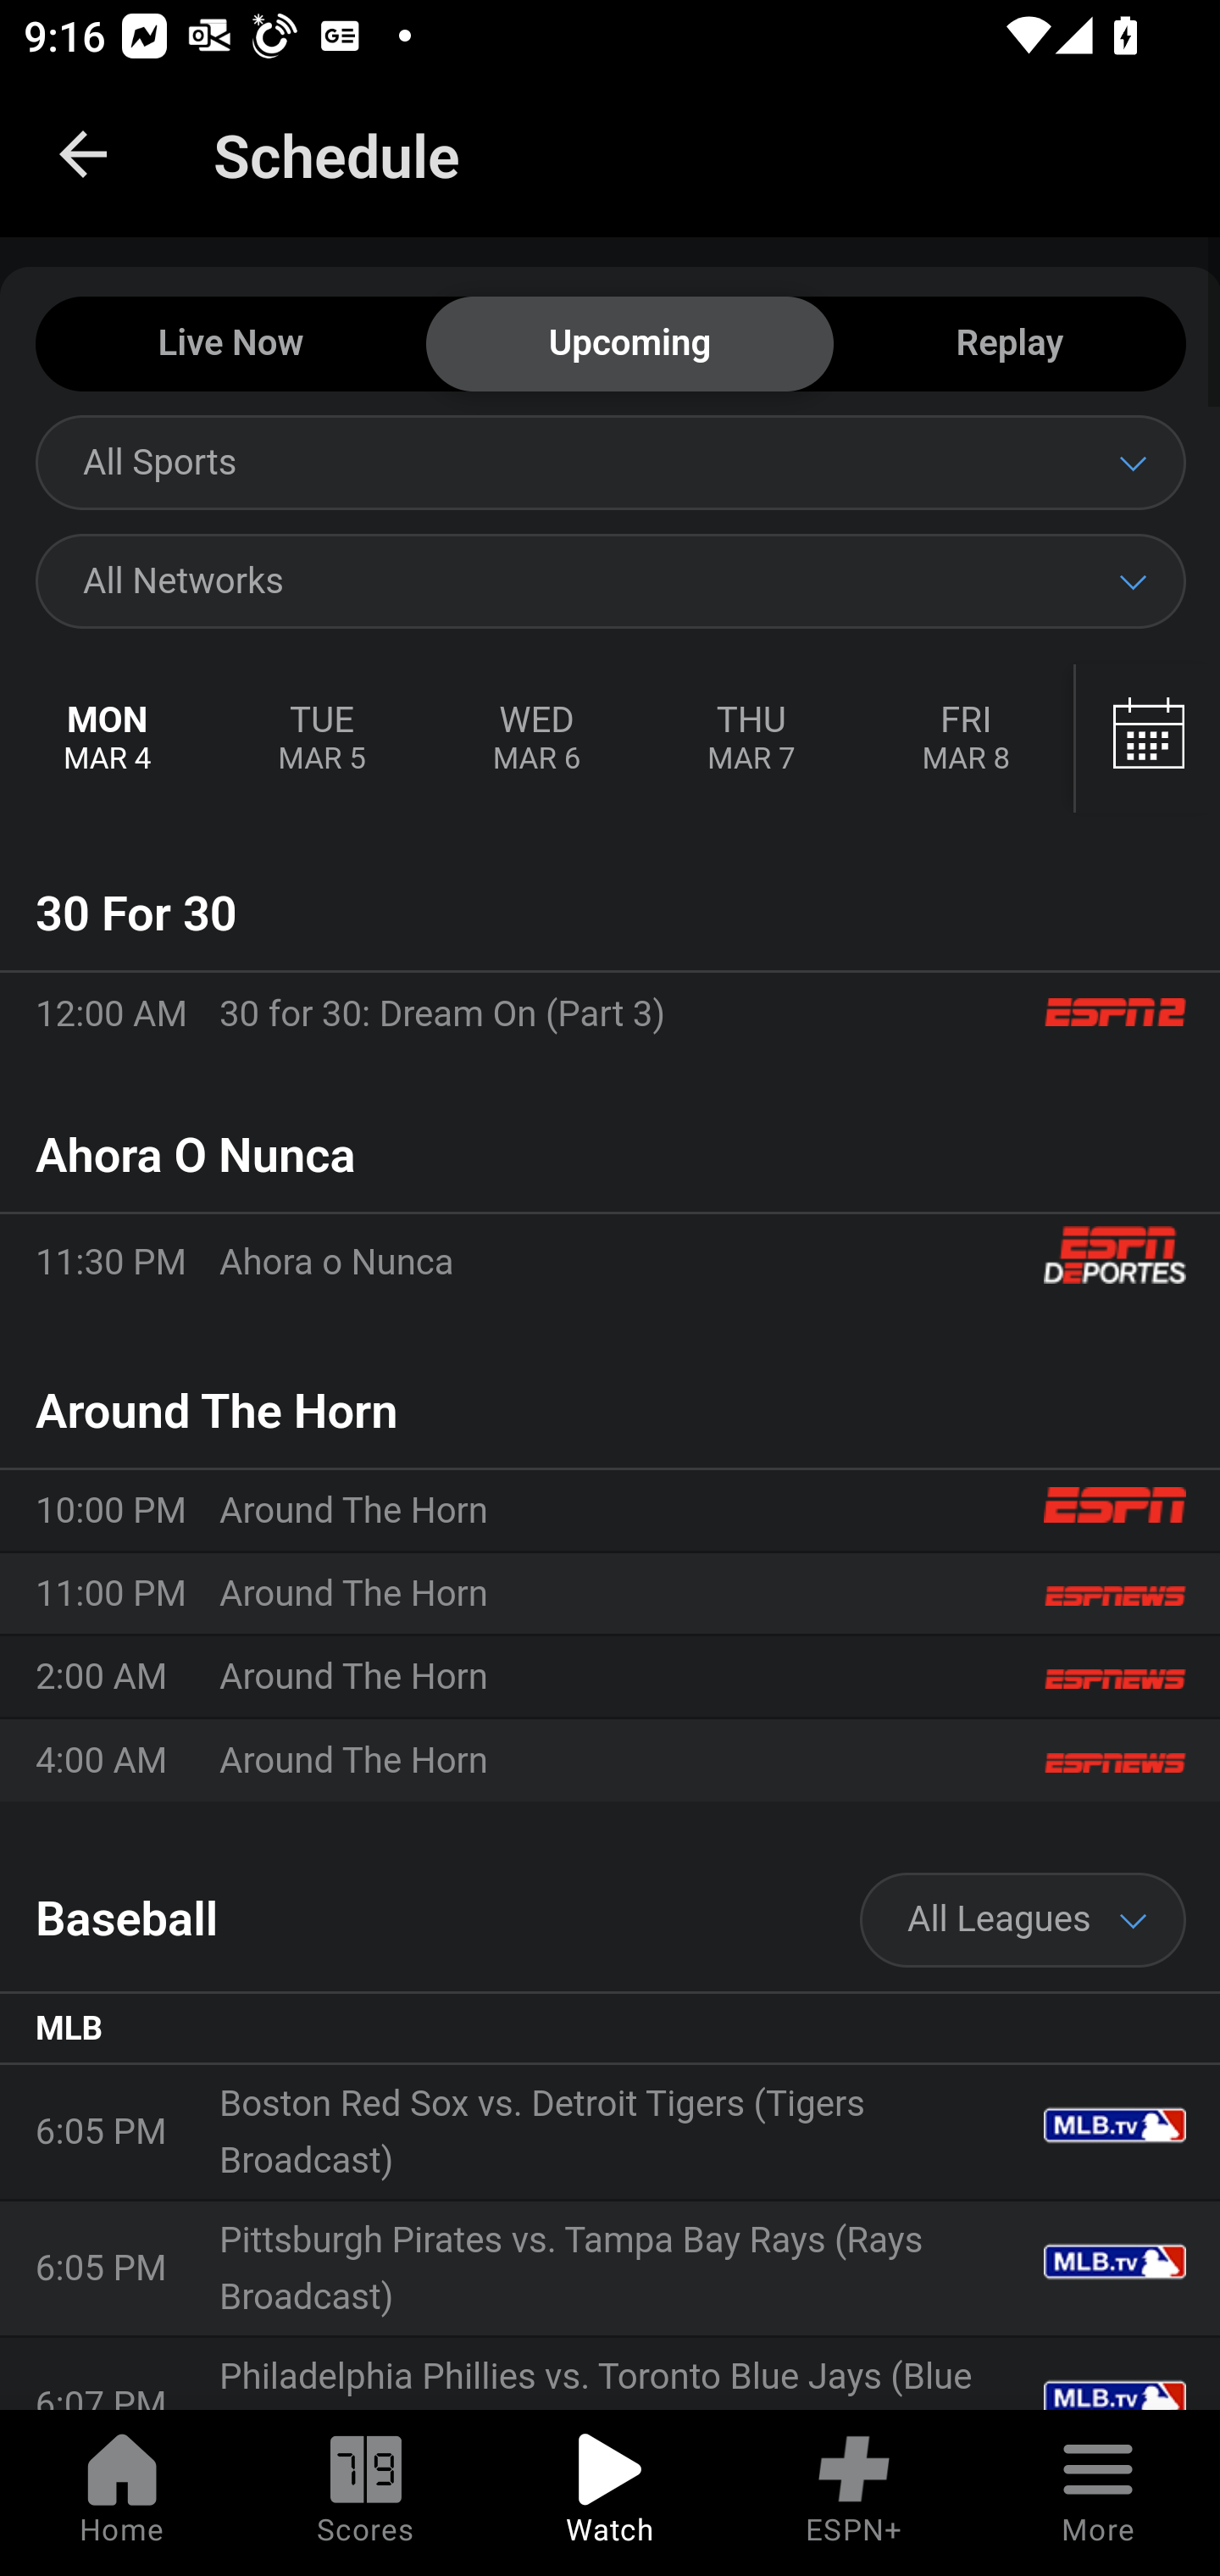 The height and width of the screenshot is (2576, 1220). Describe the element at coordinates (366, 2493) in the screenshot. I see `Scores` at that location.